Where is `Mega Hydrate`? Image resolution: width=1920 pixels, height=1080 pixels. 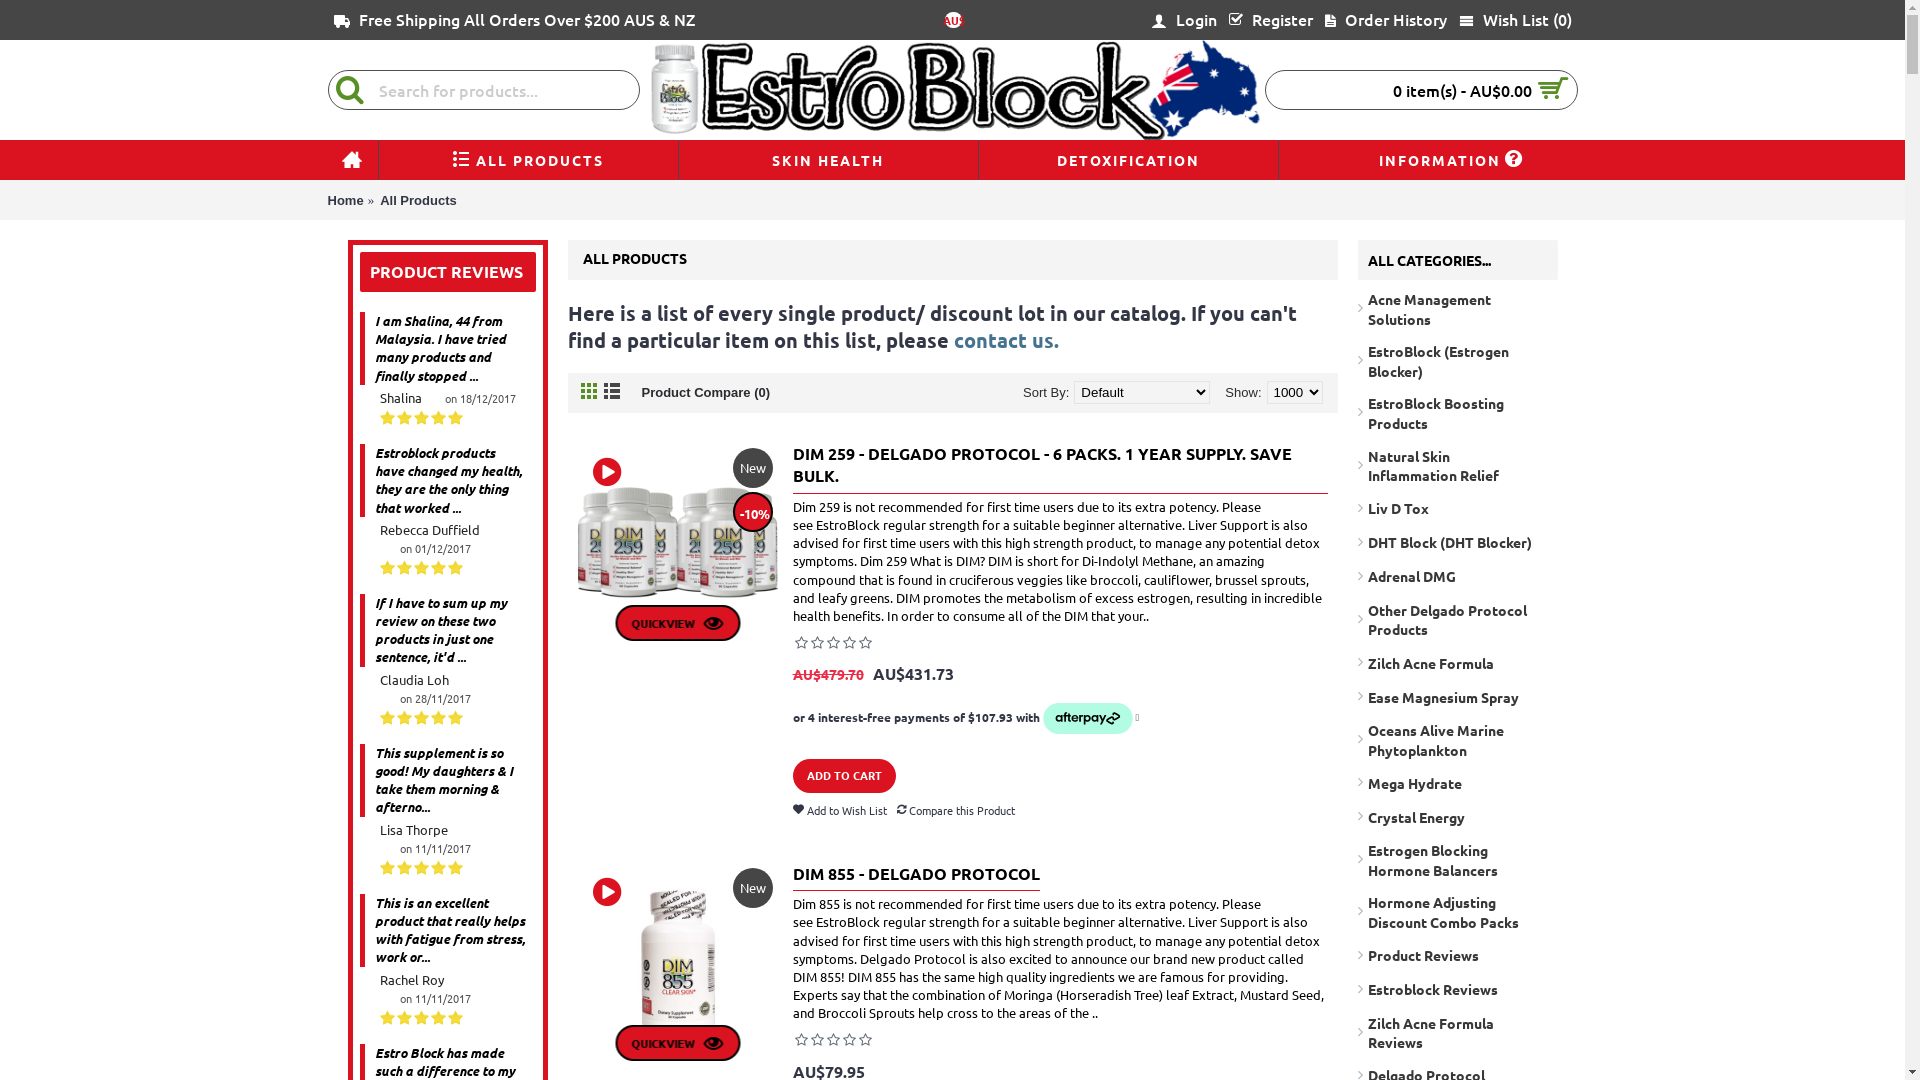 Mega Hydrate is located at coordinates (1458, 780).